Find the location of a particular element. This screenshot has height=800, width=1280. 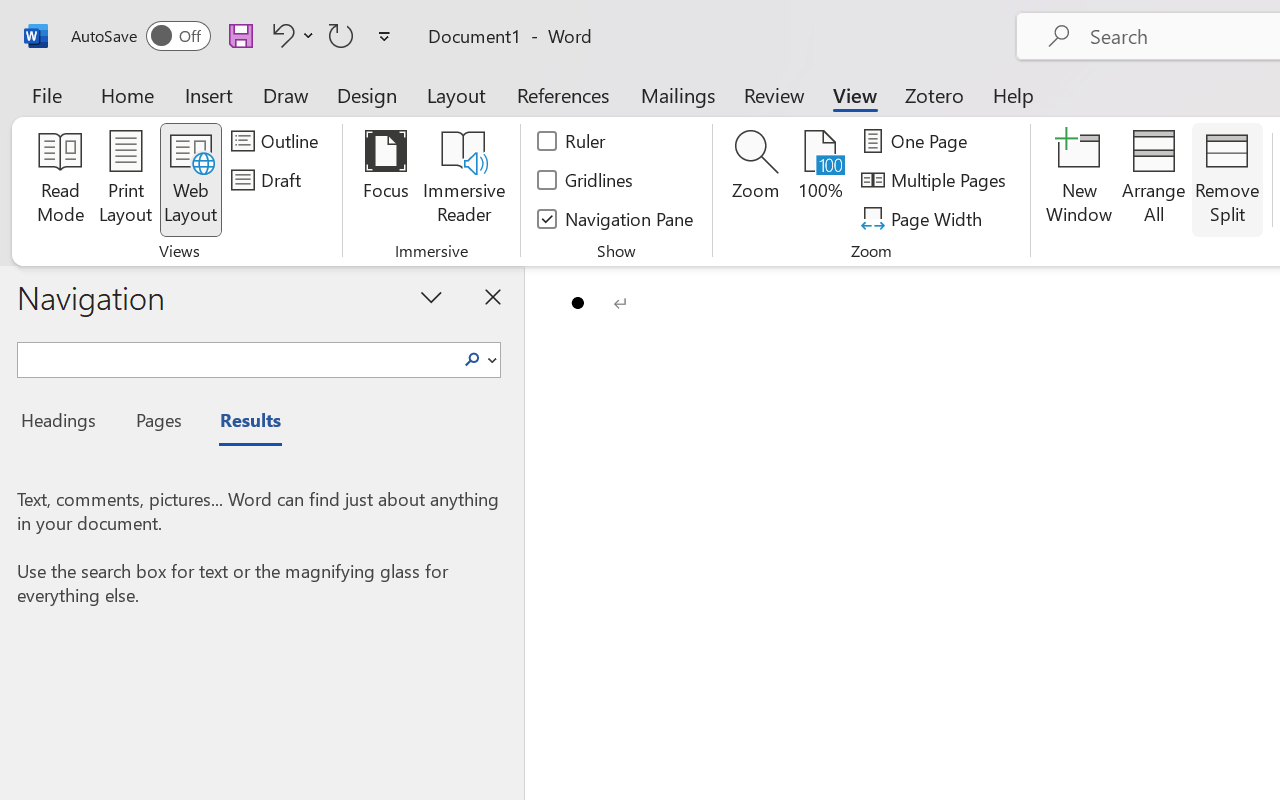

Repeat Bullet Default is located at coordinates (341, 35).